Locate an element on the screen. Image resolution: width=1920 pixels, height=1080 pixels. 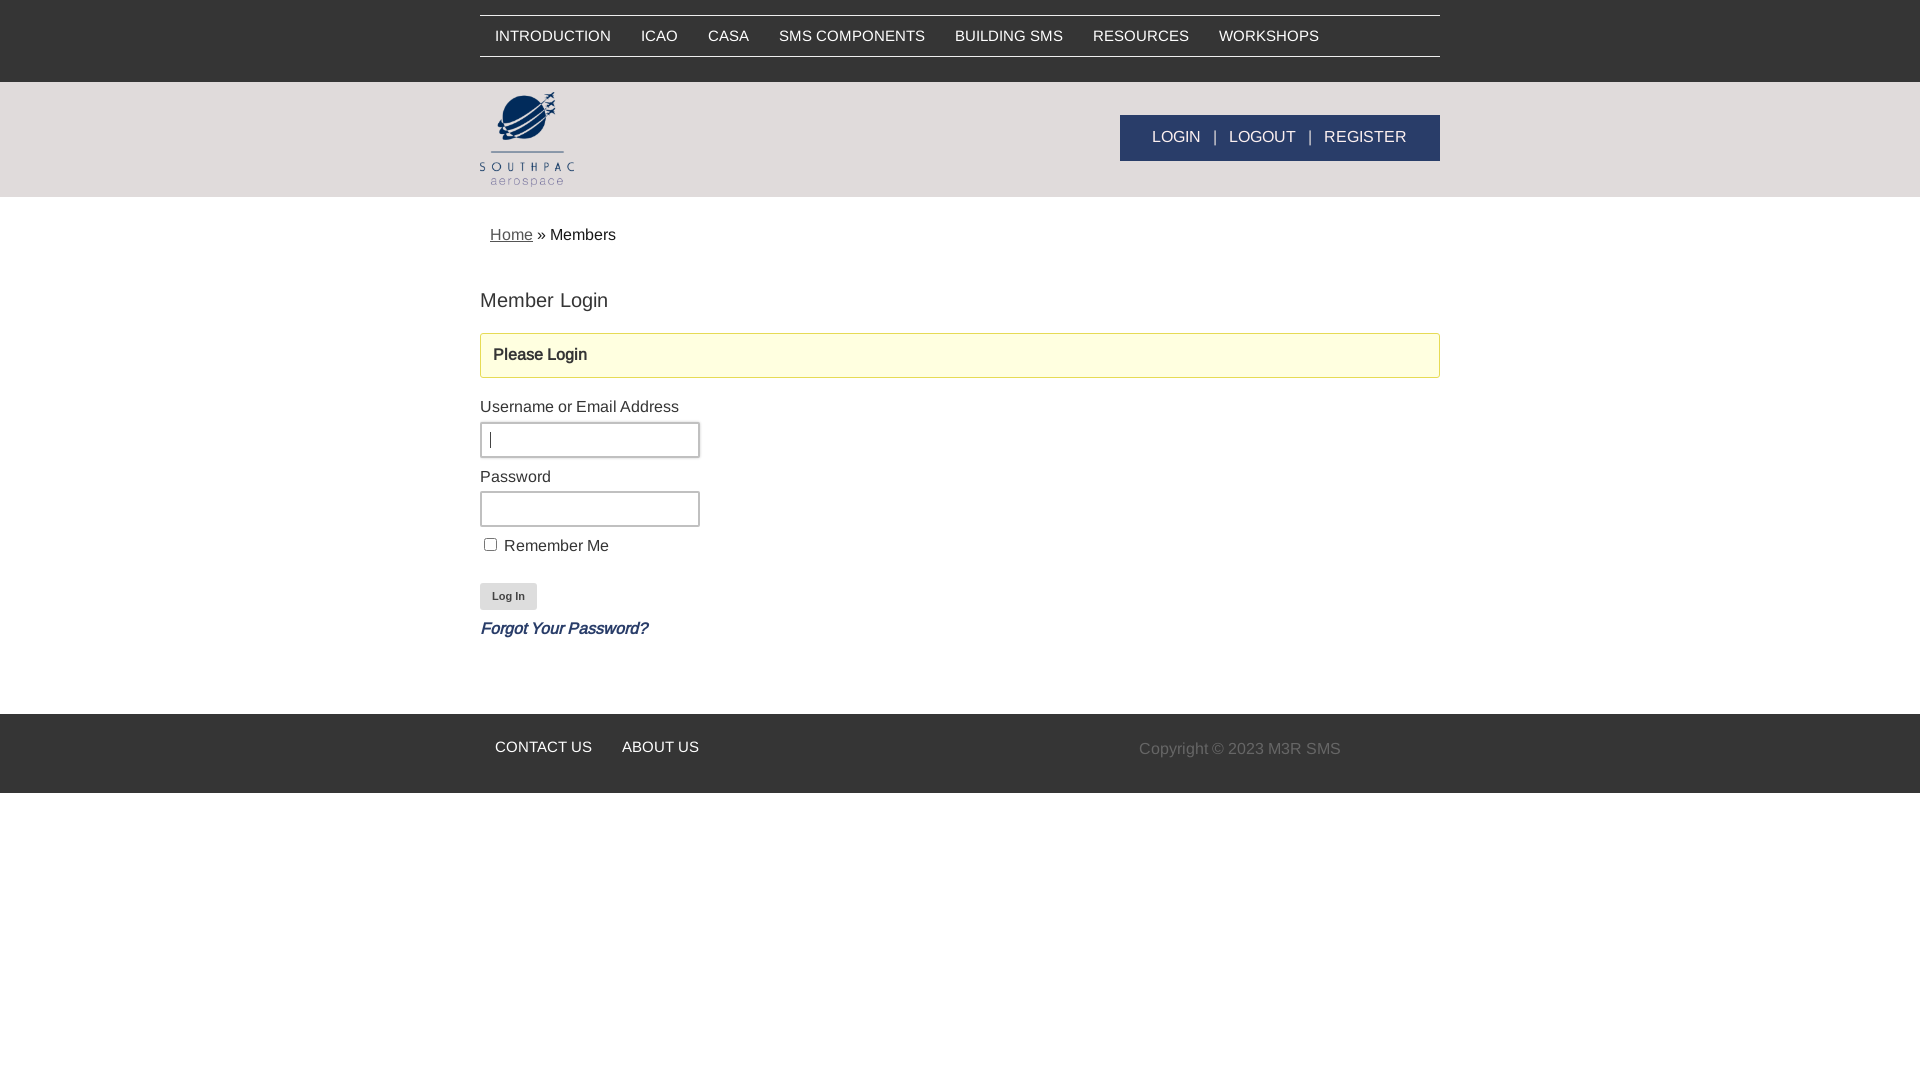
LOGOUT is located at coordinates (1262, 136).